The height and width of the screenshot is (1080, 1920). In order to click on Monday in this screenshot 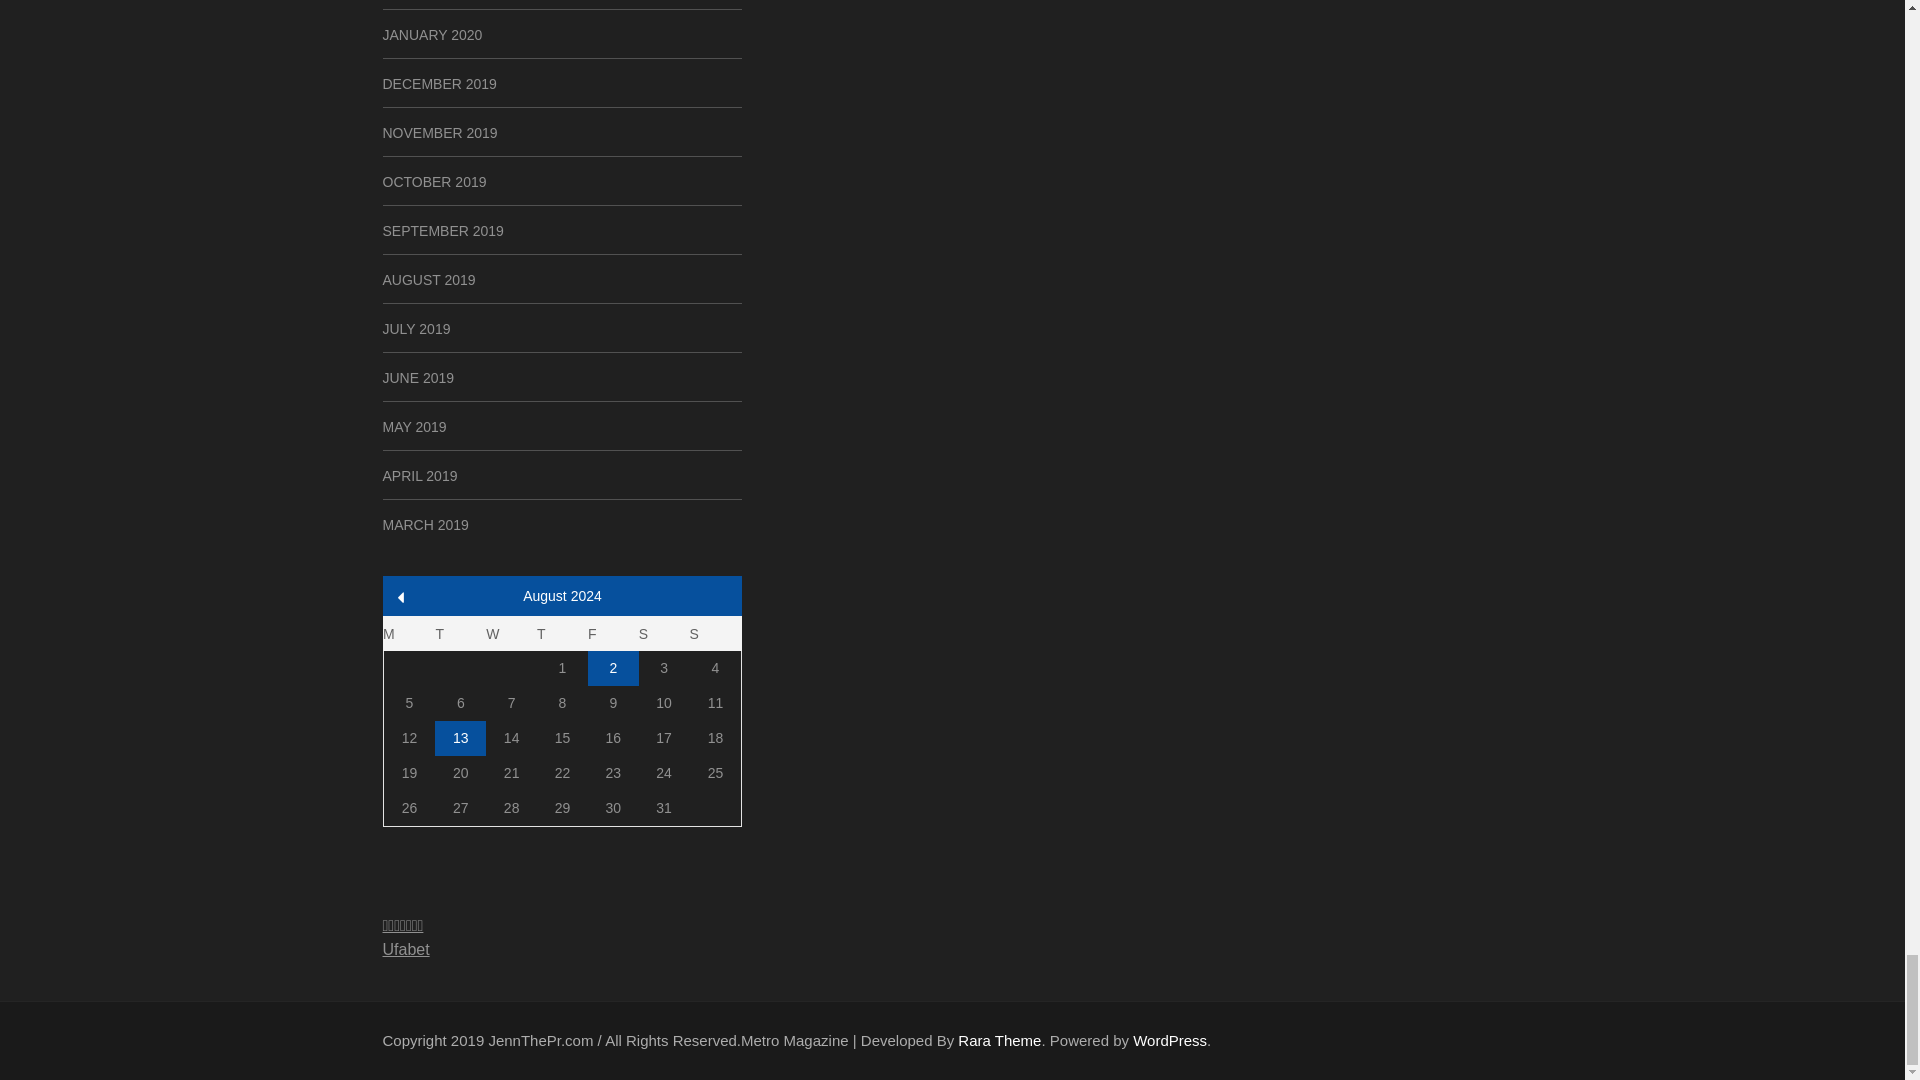, I will do `click(408, 633)`.